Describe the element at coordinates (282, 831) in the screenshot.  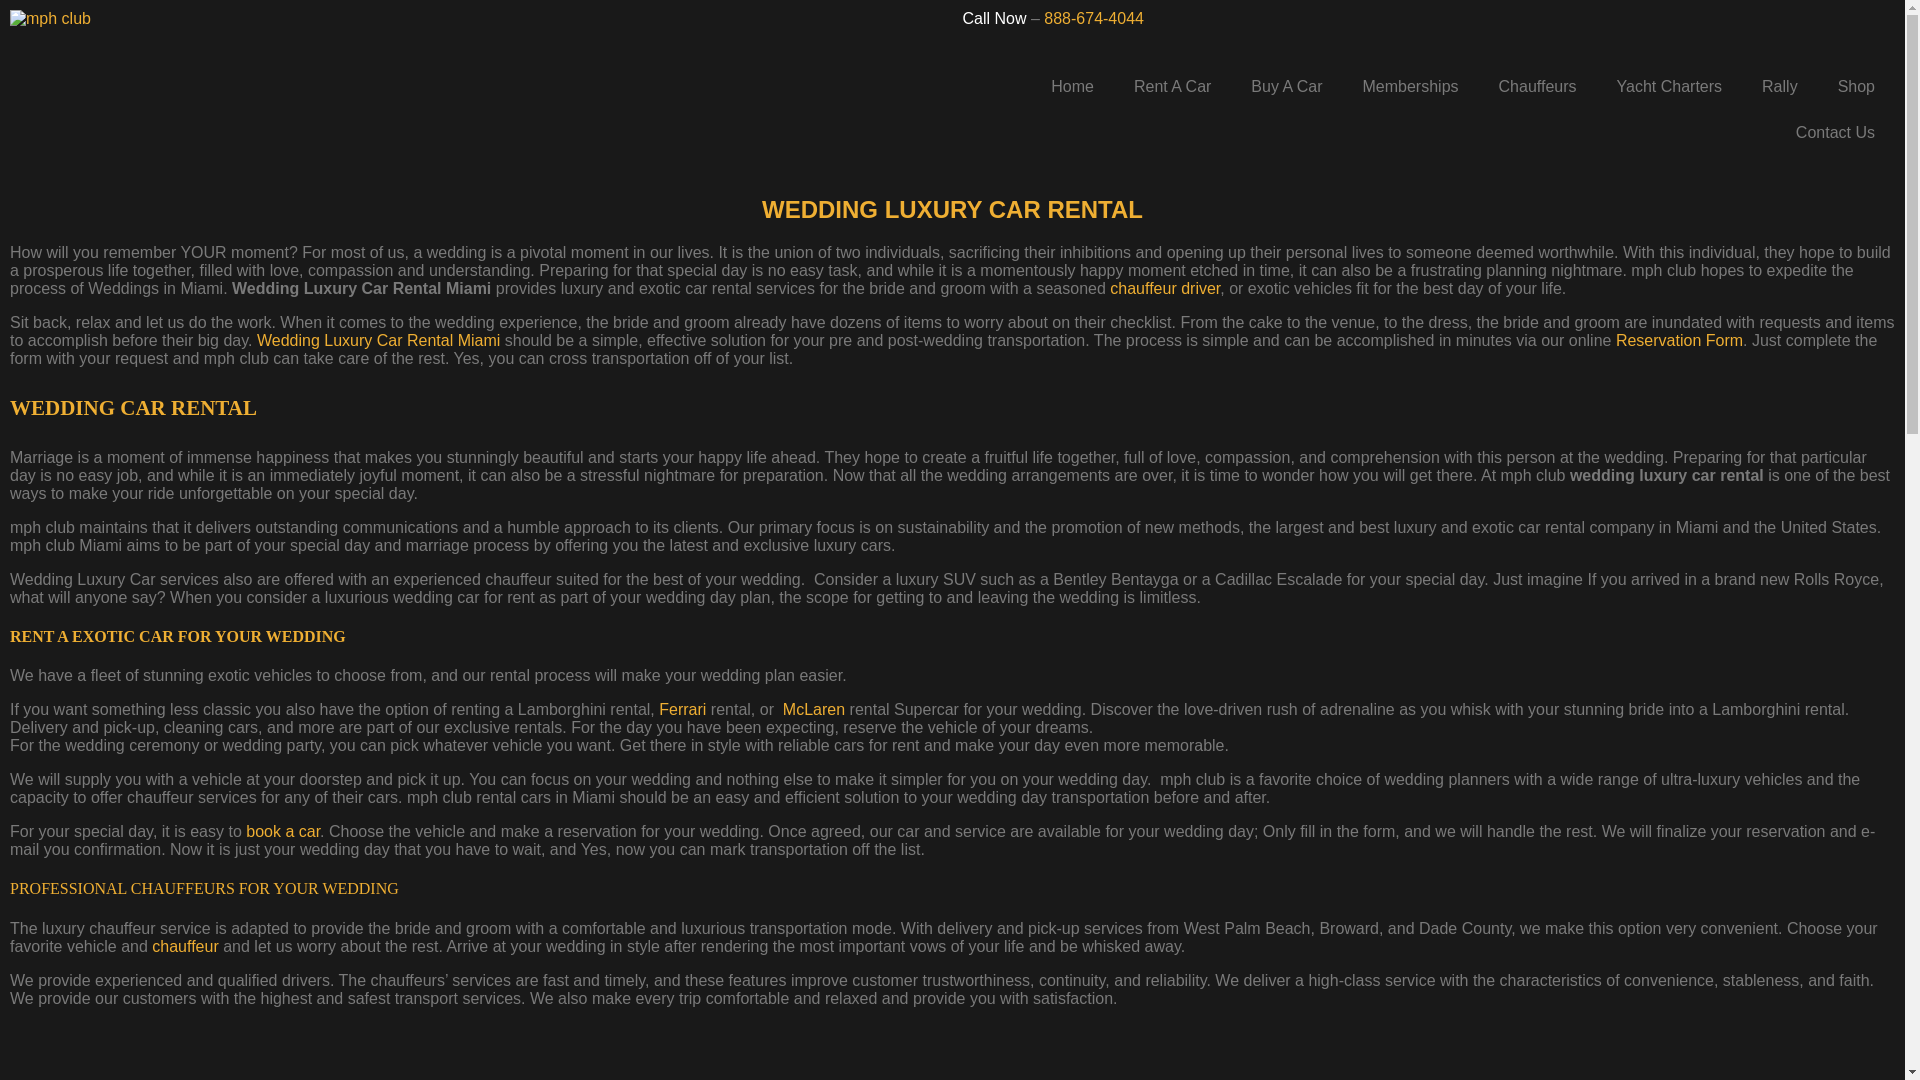
I see `book a car` at that location.